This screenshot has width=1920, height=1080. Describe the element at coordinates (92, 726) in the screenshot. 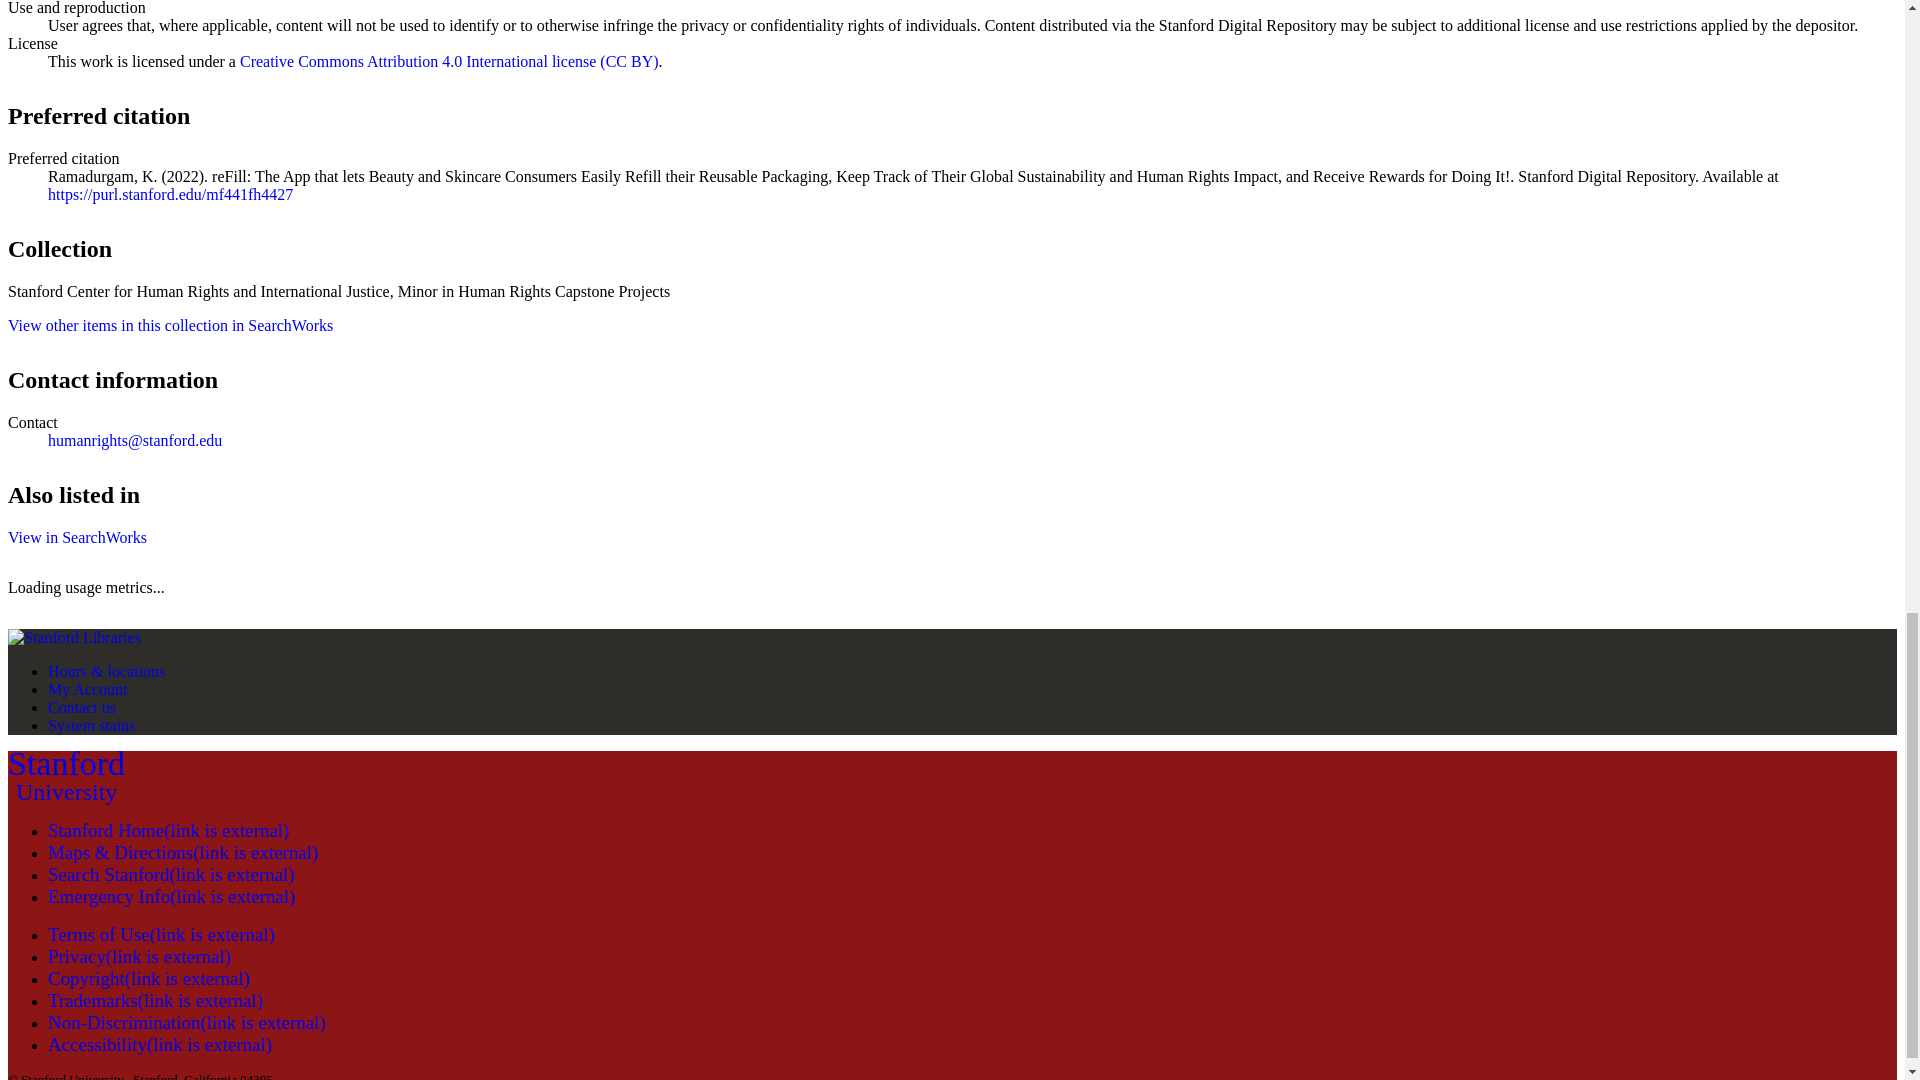

I see `Ownership and use of Stanford trademarks and images` at that location.